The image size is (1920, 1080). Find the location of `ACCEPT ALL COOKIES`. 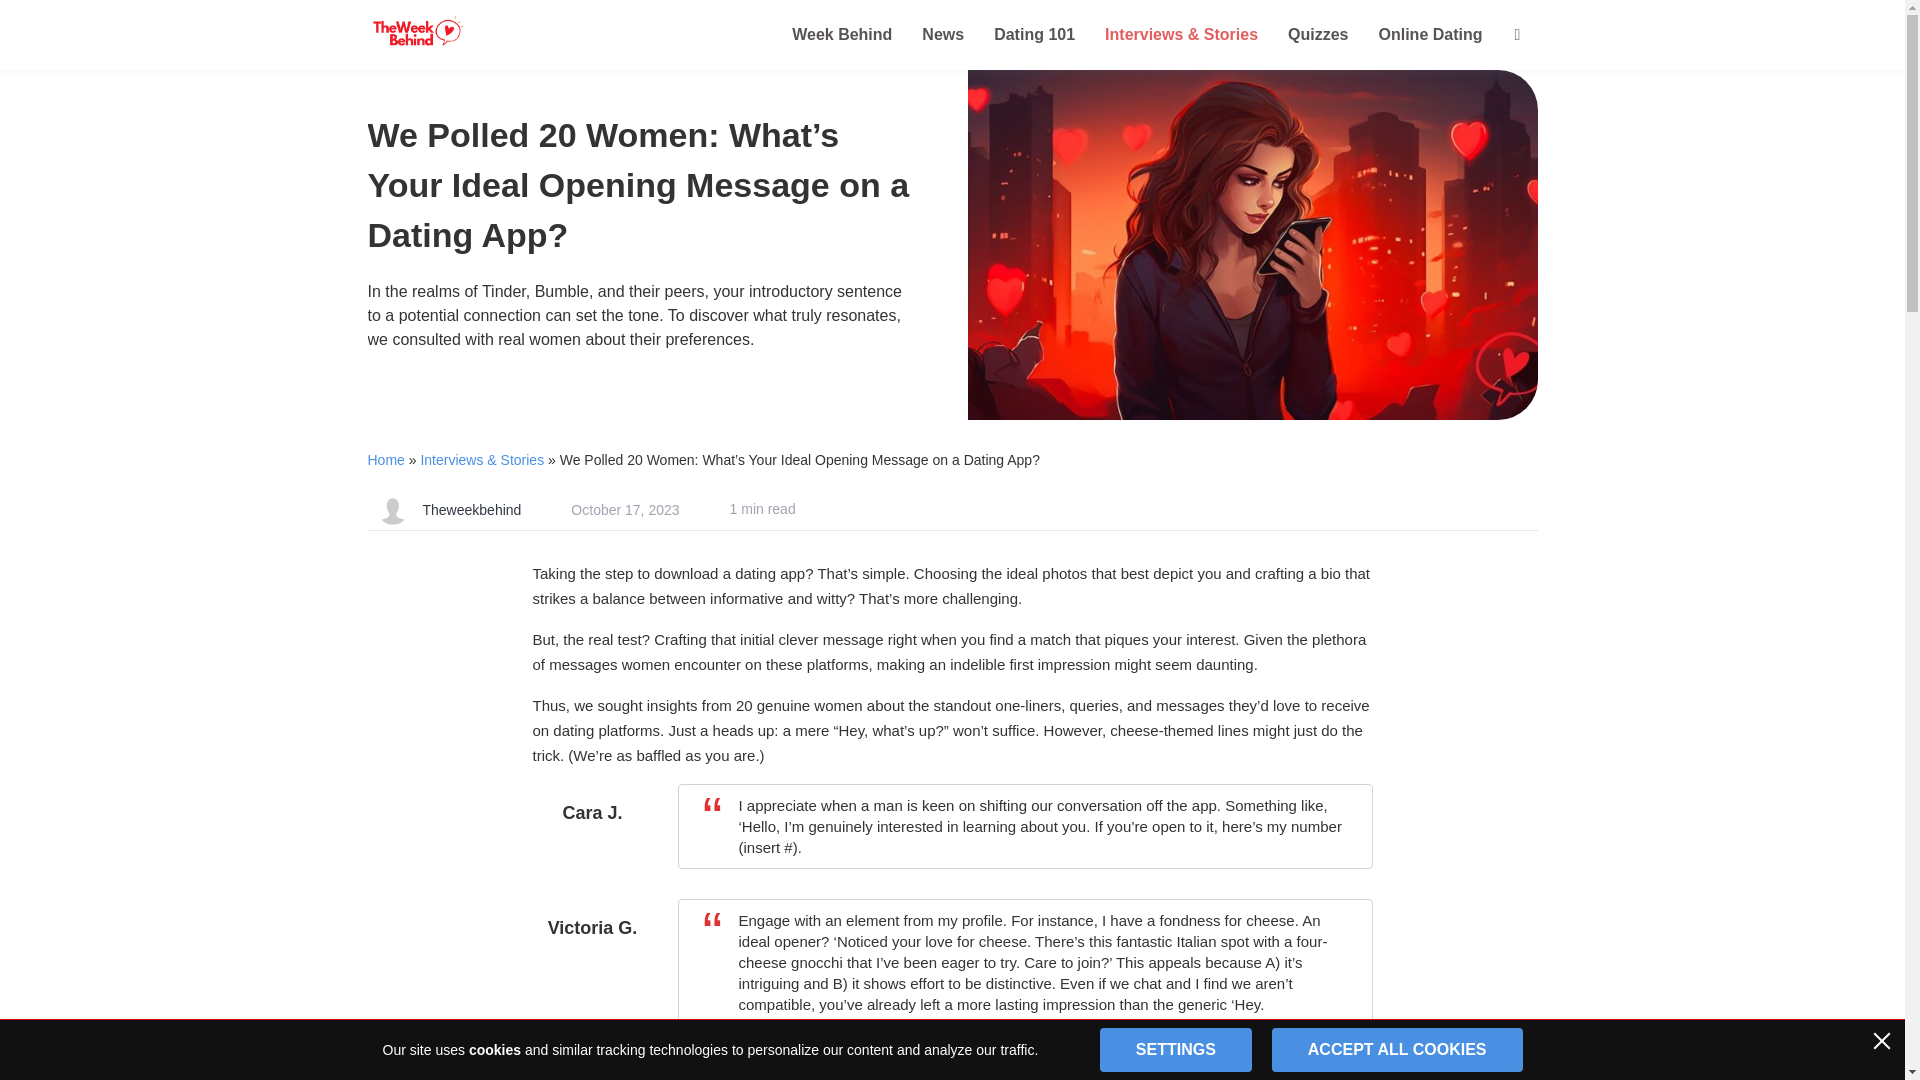

ACCEPT ALL COOKIES is located at coordinates (1396, 1050).